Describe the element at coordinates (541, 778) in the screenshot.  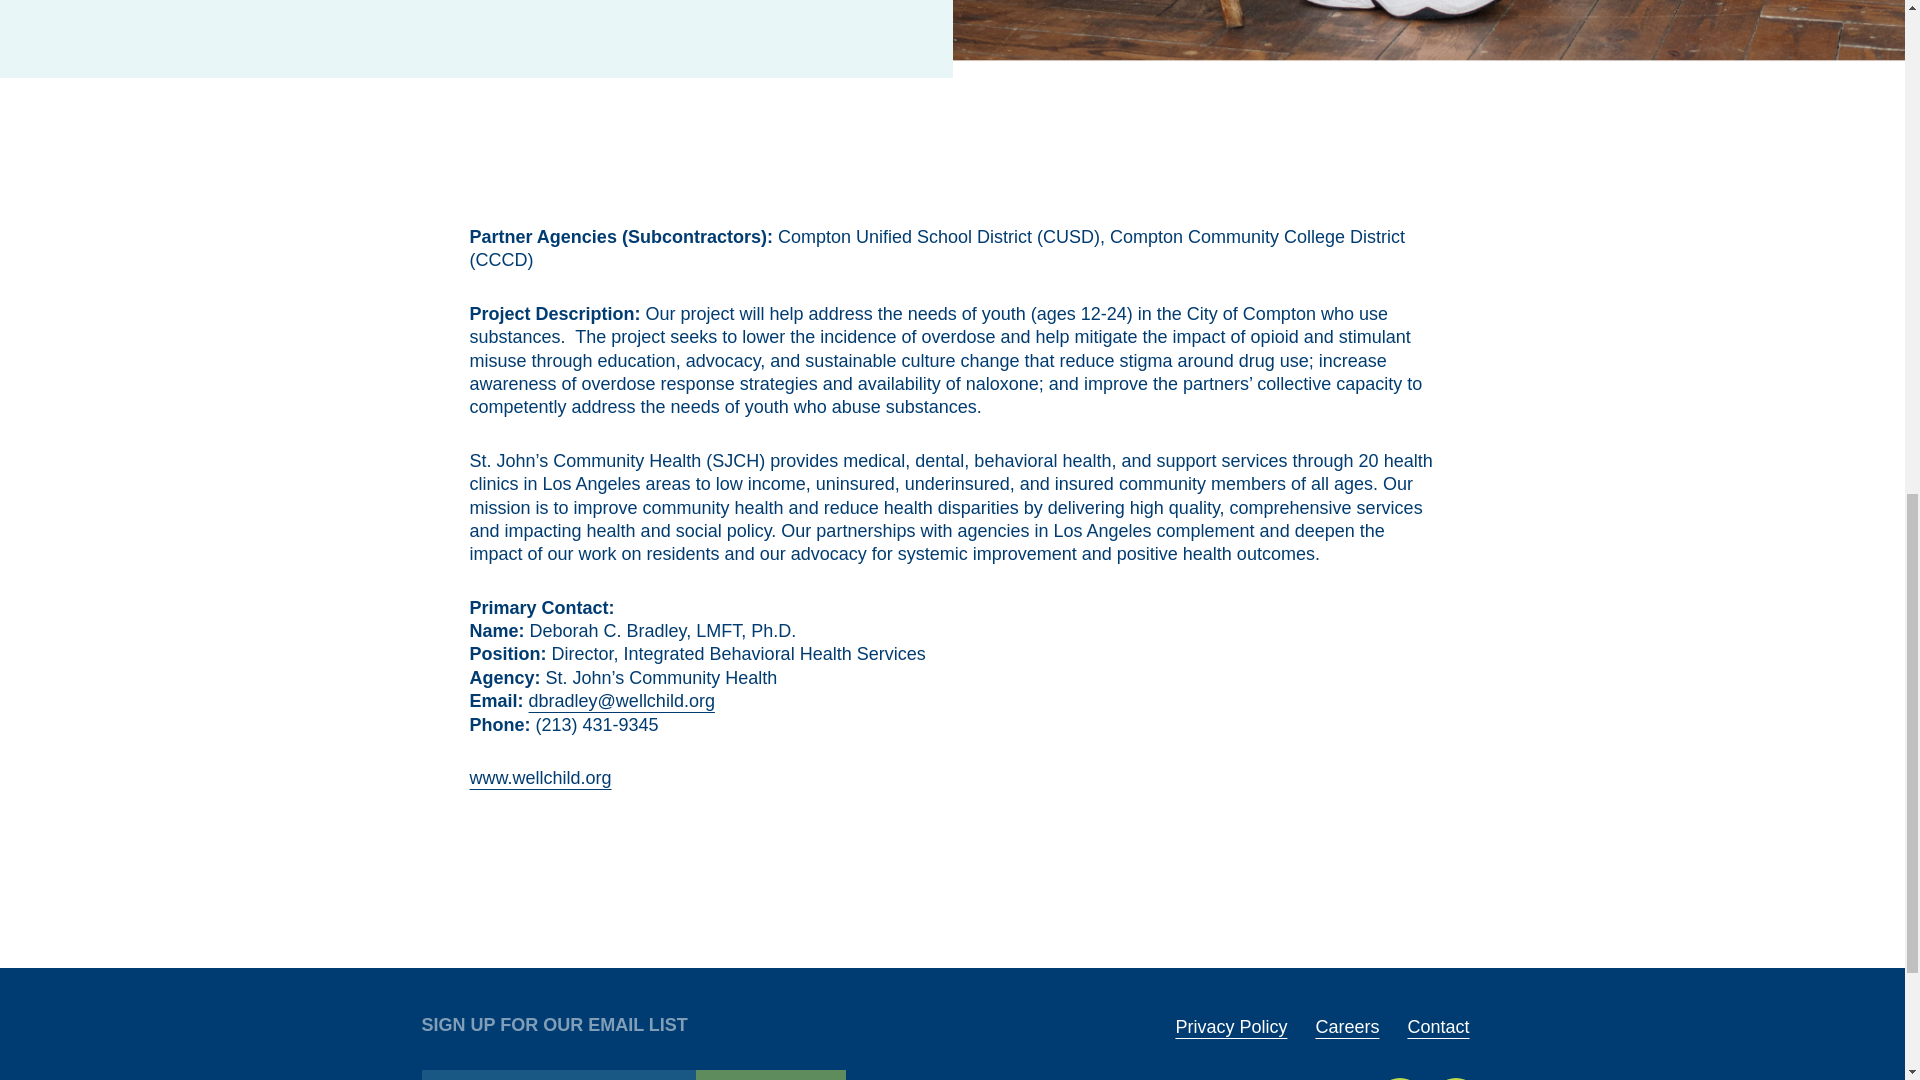
I see `www.wellchild.org` at that location.